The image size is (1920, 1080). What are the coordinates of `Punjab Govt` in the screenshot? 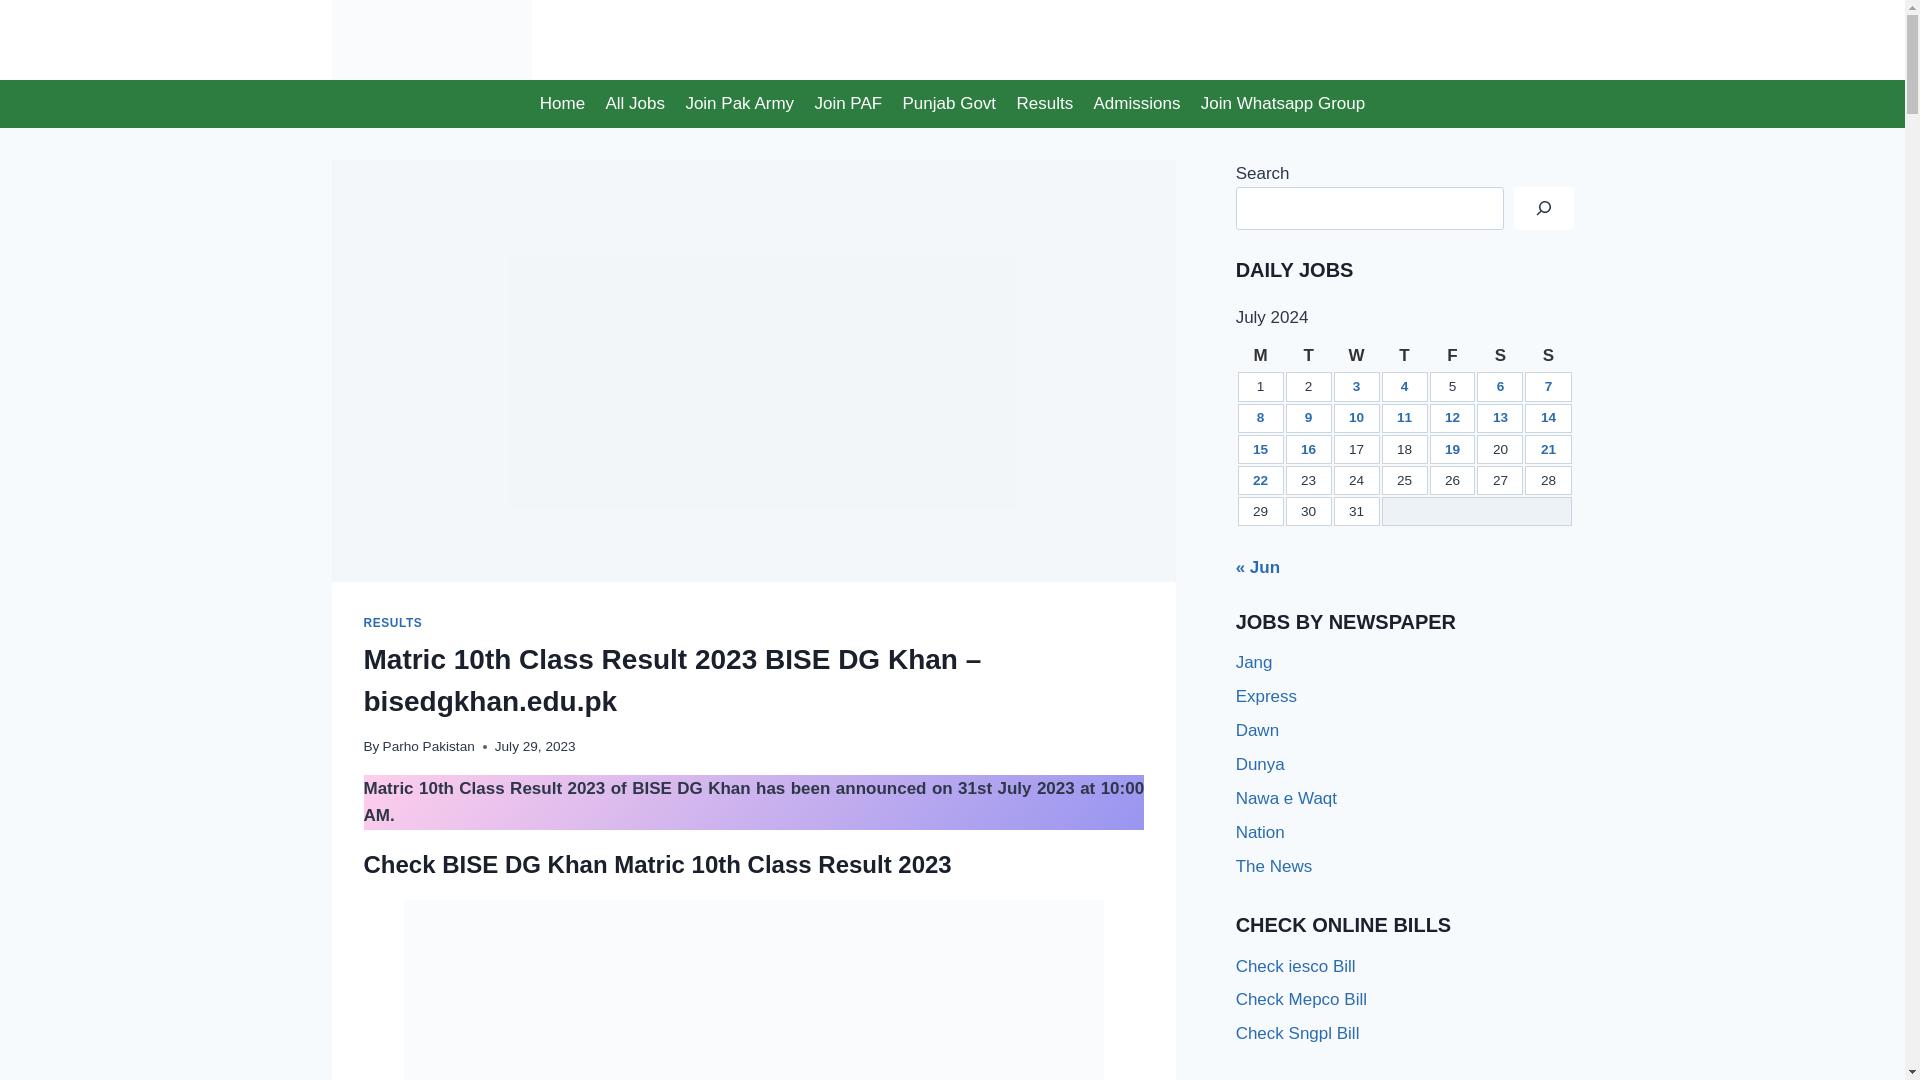 It's located at (949, 104).